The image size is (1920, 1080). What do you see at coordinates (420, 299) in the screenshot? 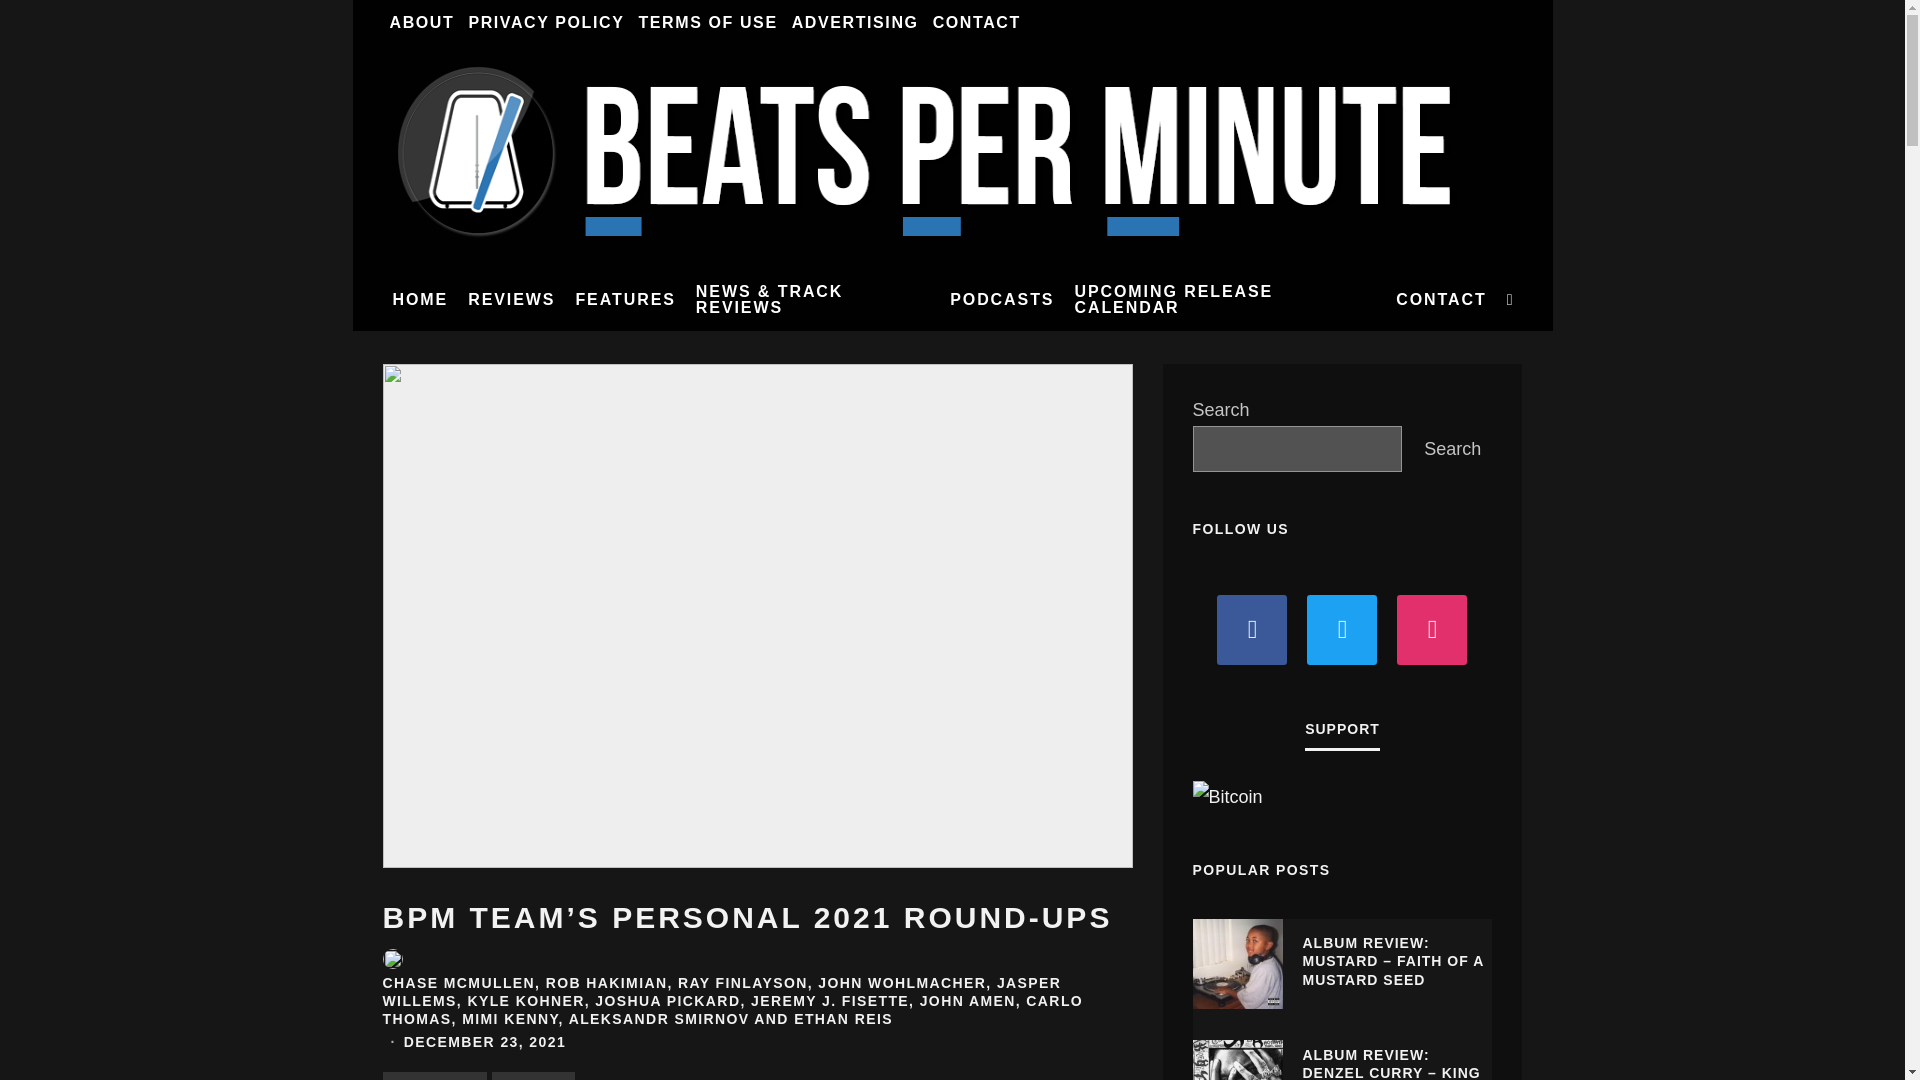
I see `HOME` at bounding box center [420, 299].